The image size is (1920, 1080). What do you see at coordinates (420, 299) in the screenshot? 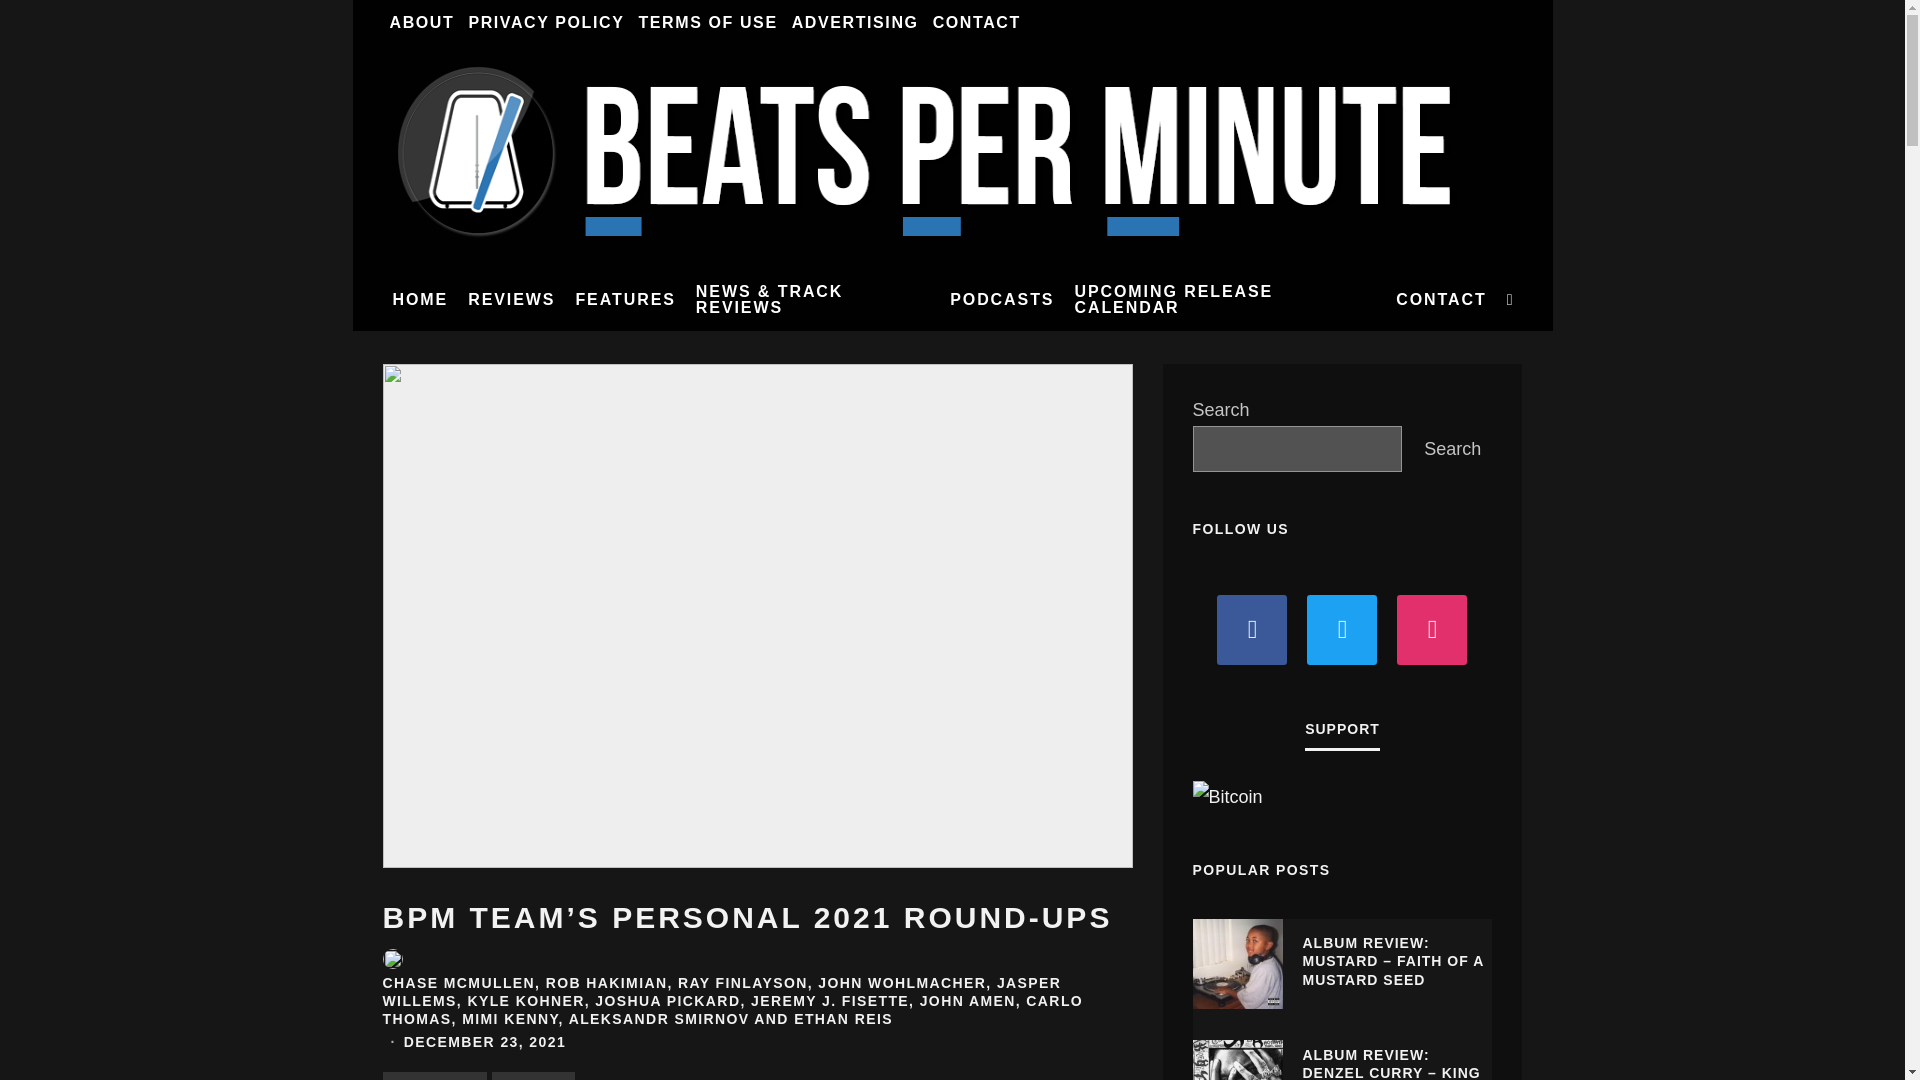
I see `HOME` at bounding box center [420, 299].